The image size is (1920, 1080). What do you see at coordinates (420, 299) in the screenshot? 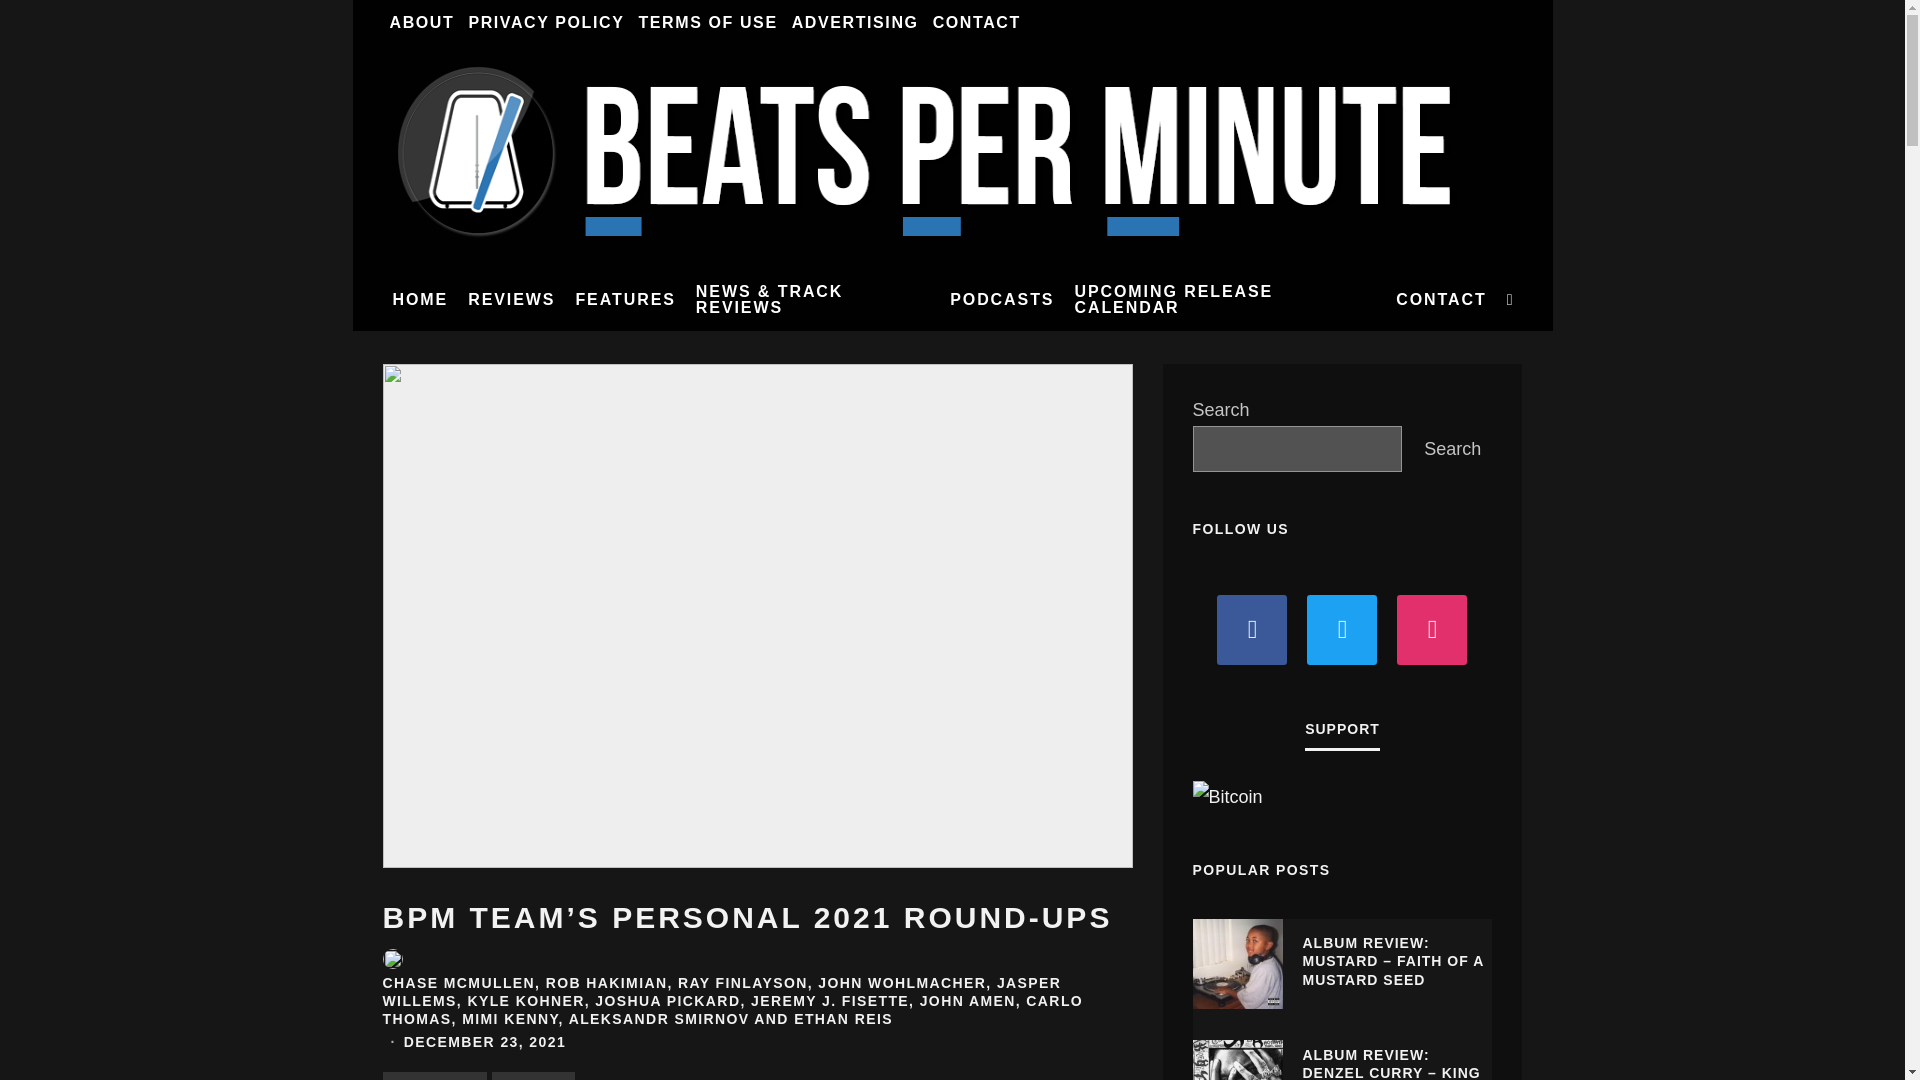
I see `HOME` at bounding box center [420, 299].